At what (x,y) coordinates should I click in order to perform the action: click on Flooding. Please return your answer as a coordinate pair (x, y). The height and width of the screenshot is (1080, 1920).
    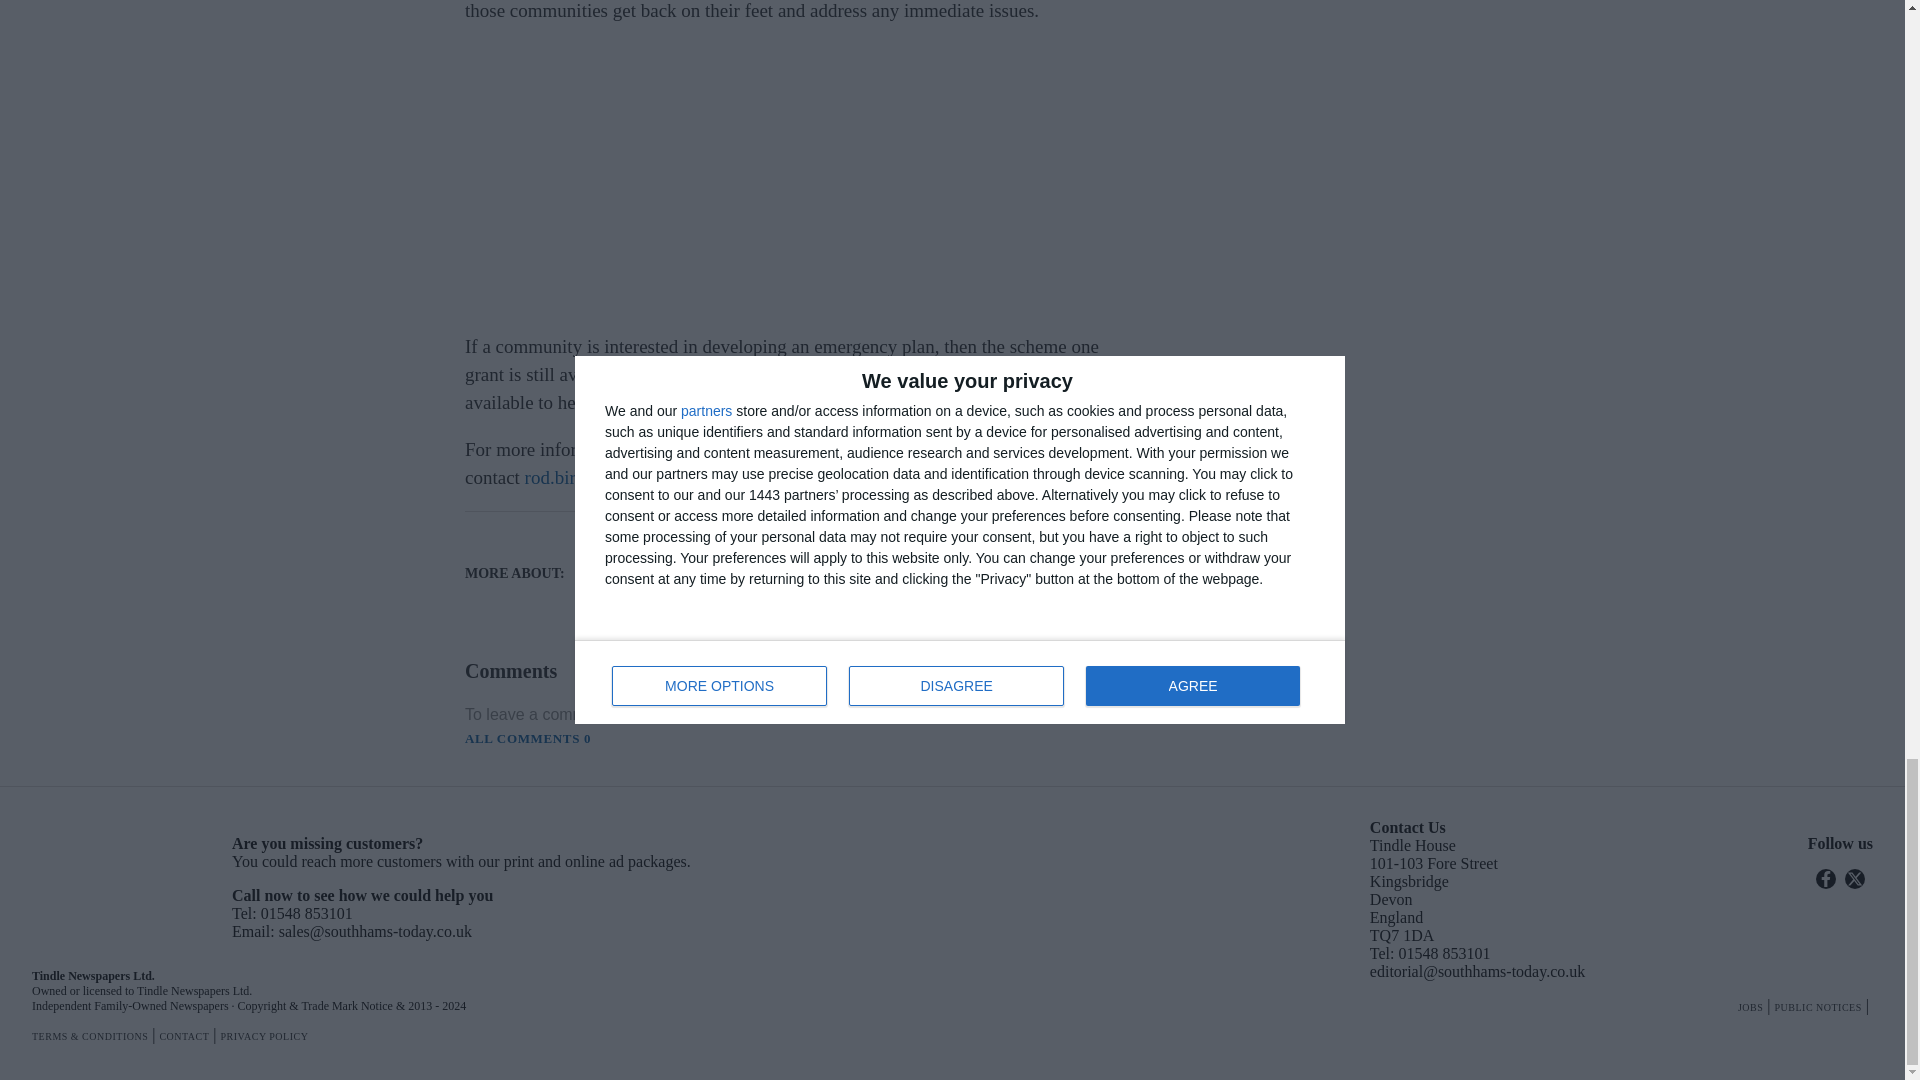
    Looking at the image, I should click on (812, 548).